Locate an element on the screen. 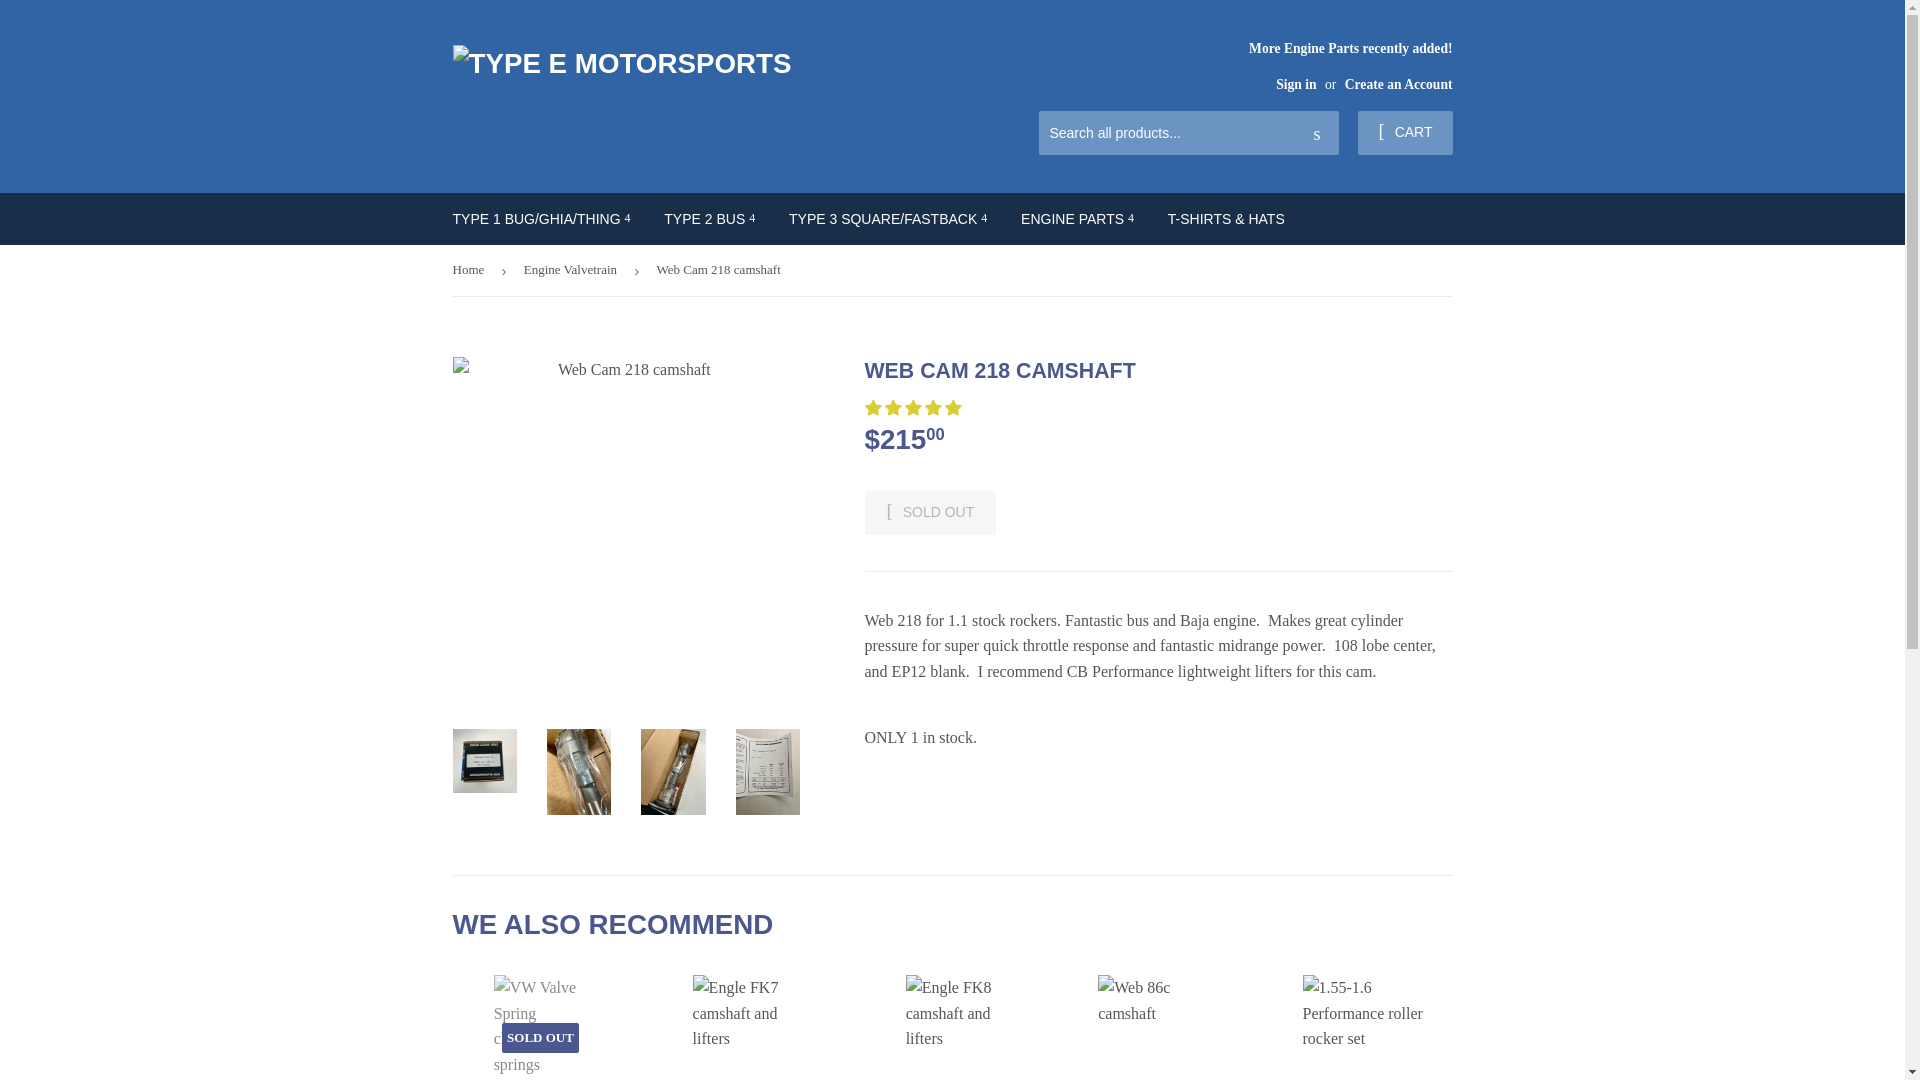 The height and width of the screenshot is (1080, 1920). Search is located at coordinates (1316, 134).